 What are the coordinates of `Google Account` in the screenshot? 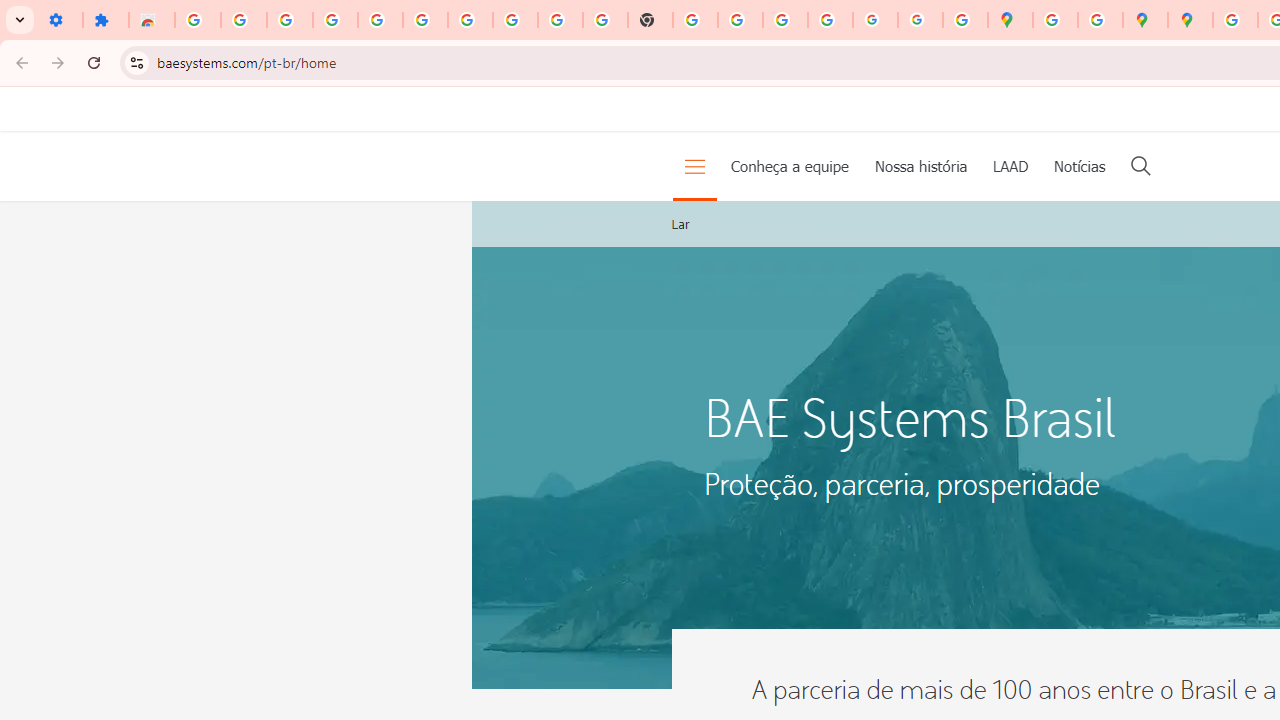 It's located at (514, 20).